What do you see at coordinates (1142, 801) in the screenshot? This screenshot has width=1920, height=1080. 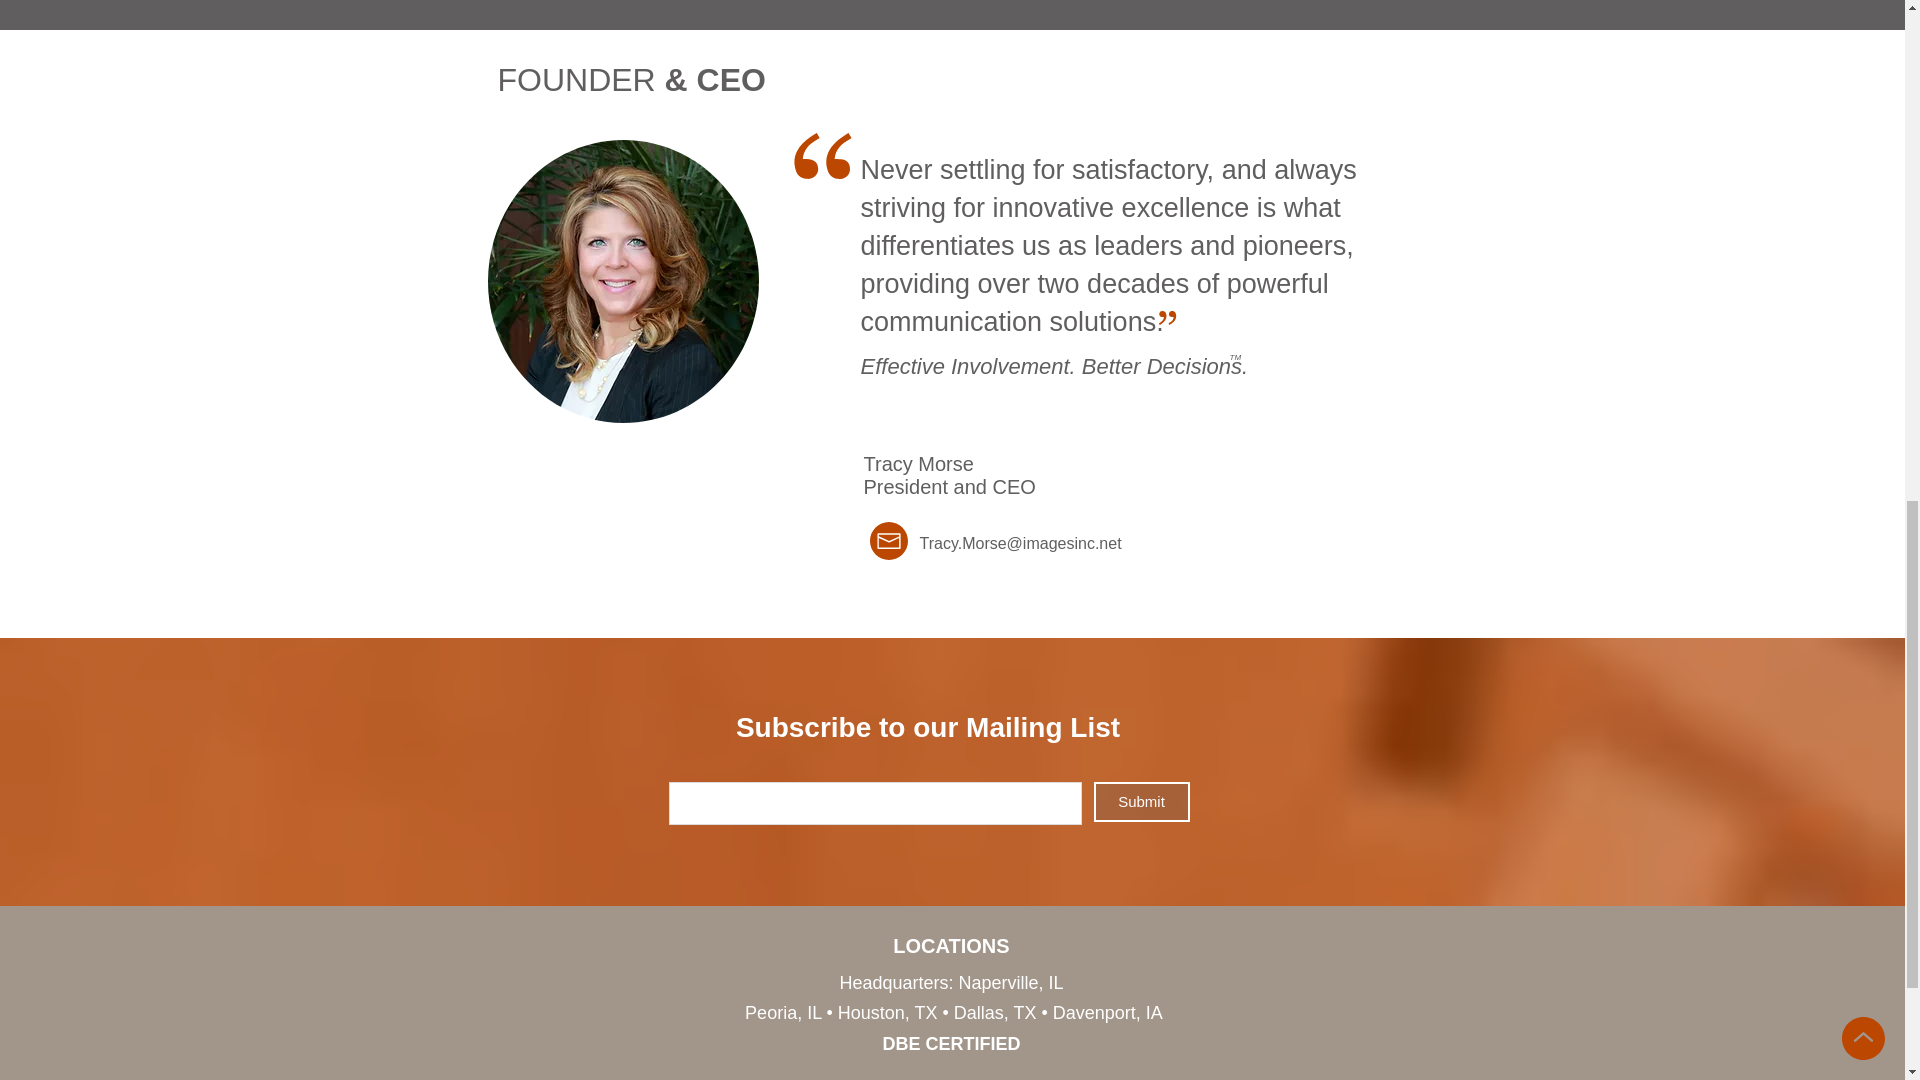 I see `Submit` at bounding box center [1142, 801].